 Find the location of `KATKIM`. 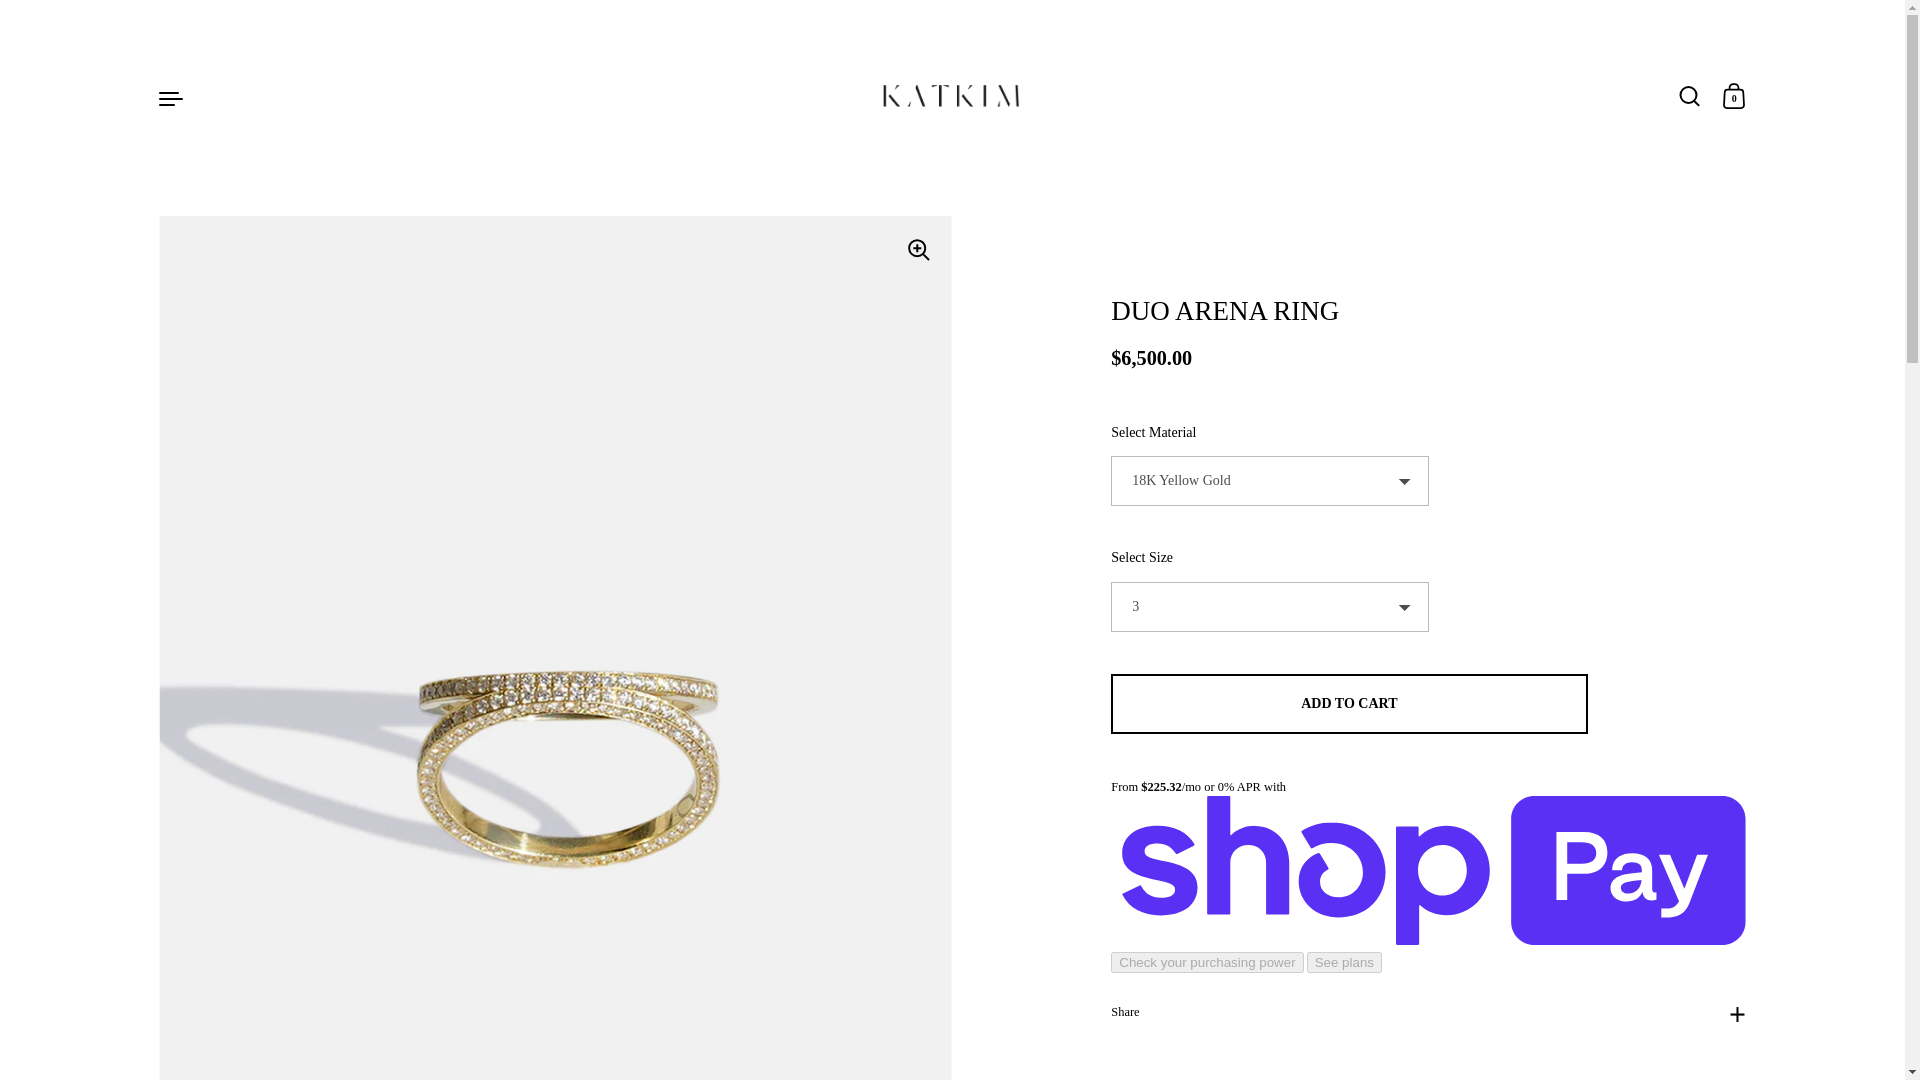

KATKIM is located at coordinates (952, 98).